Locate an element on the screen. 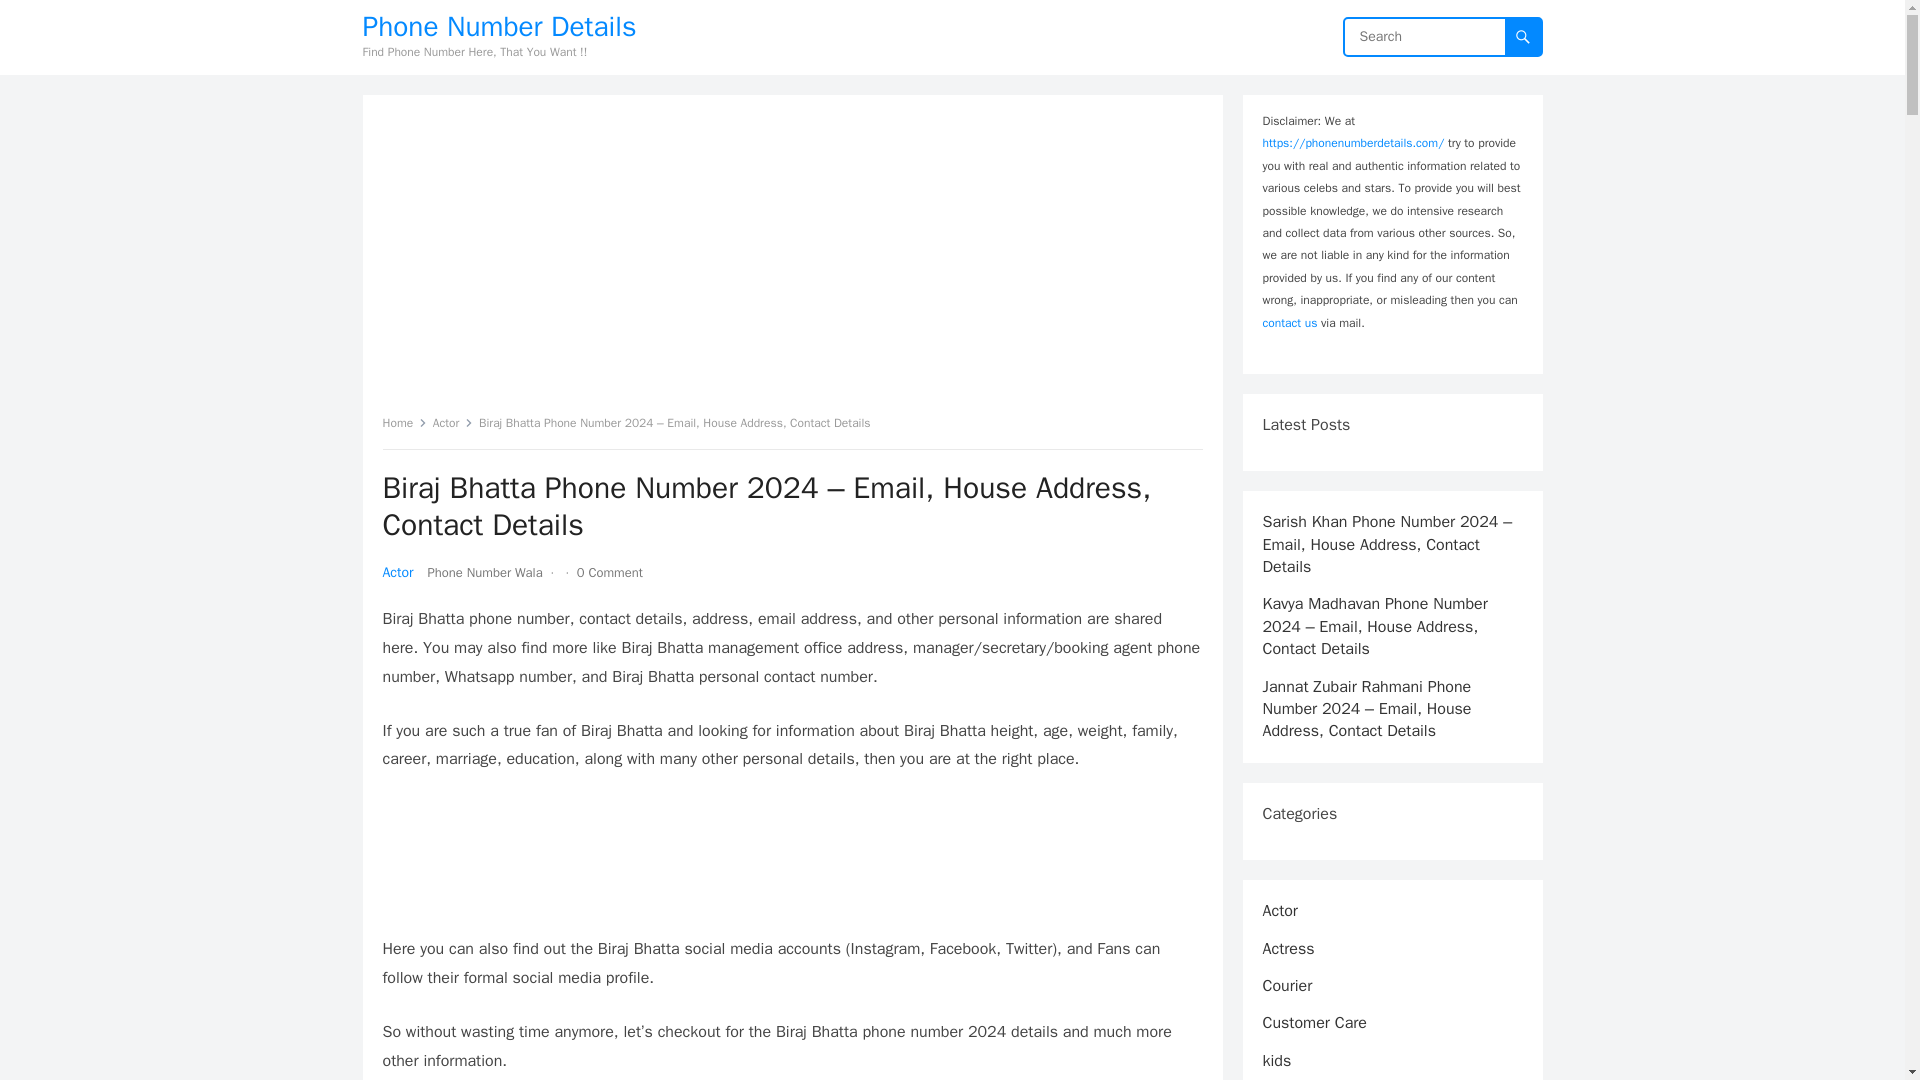 The image size is (1920, 1080). Advertisement is located at coordinates (792, 262).